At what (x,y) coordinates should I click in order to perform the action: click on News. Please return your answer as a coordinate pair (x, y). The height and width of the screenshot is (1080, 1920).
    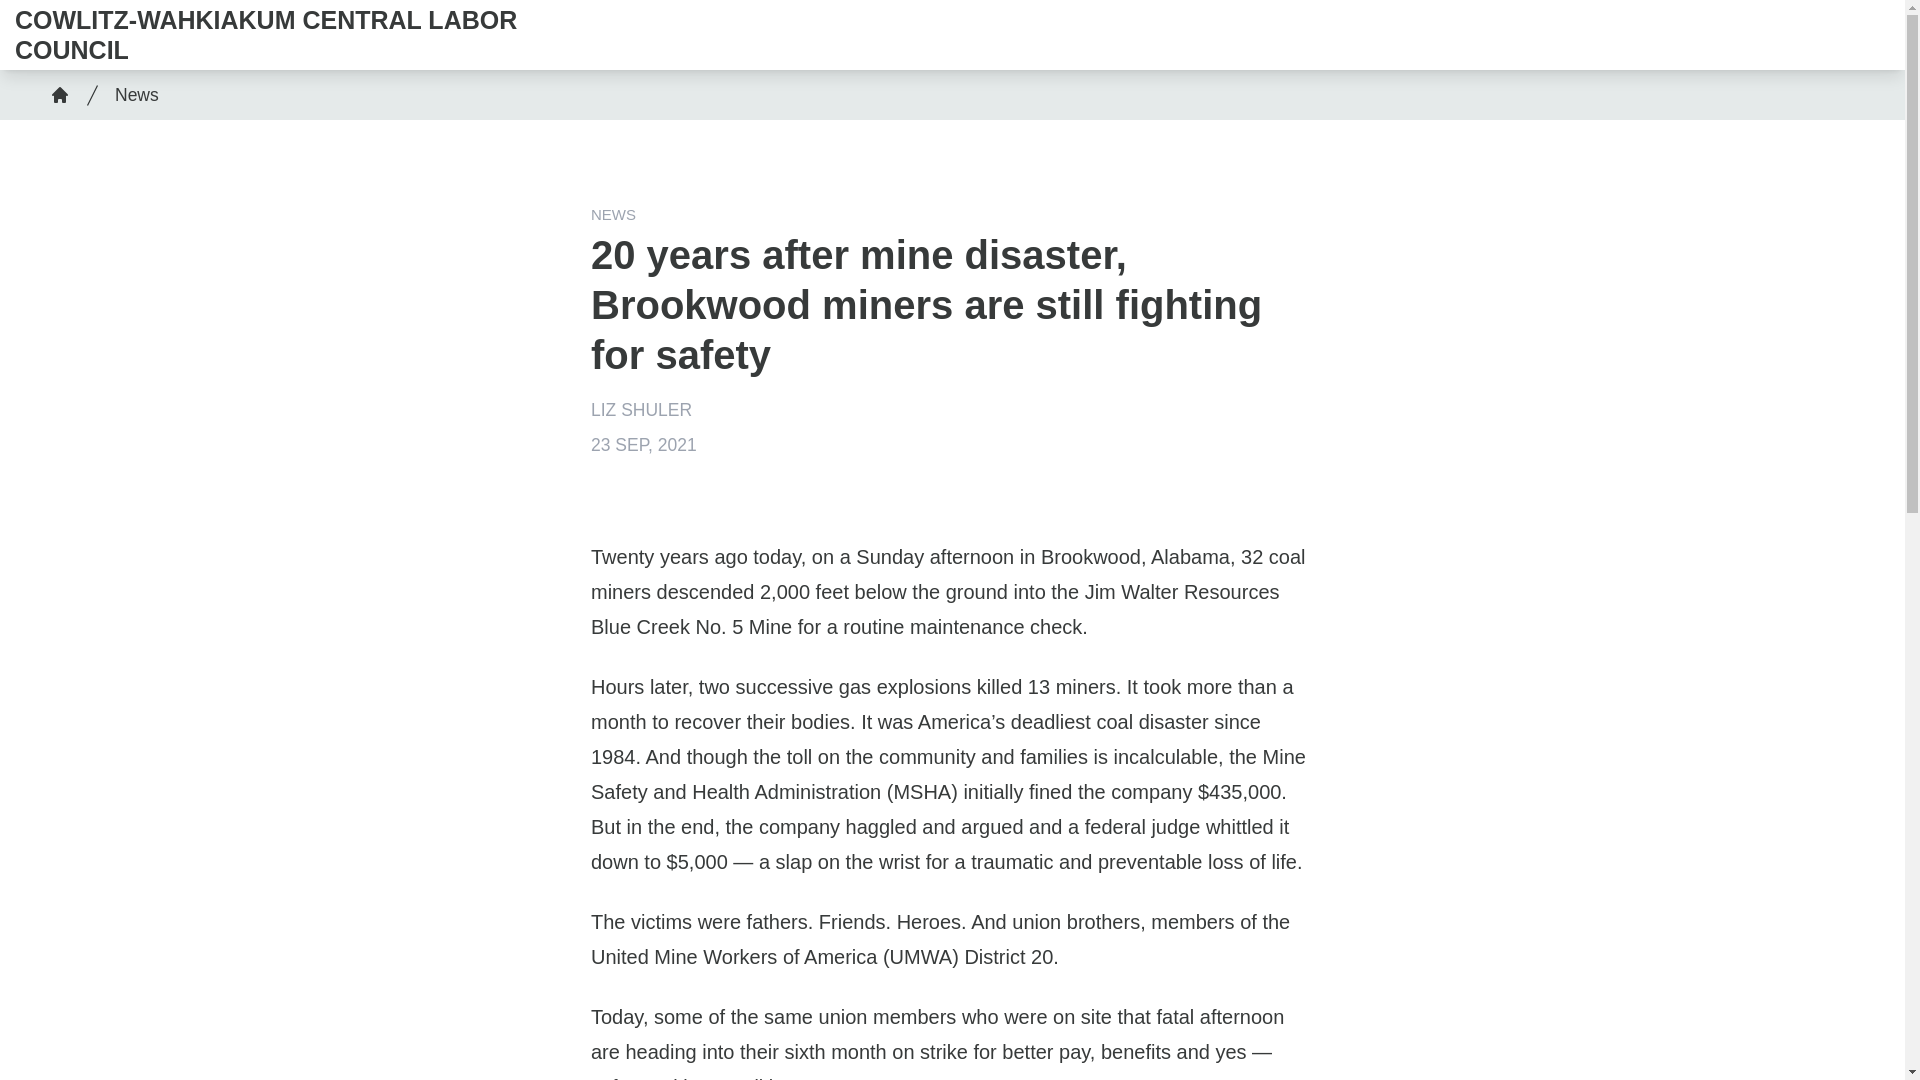
    Looking at the image, I should click on (132, 94).